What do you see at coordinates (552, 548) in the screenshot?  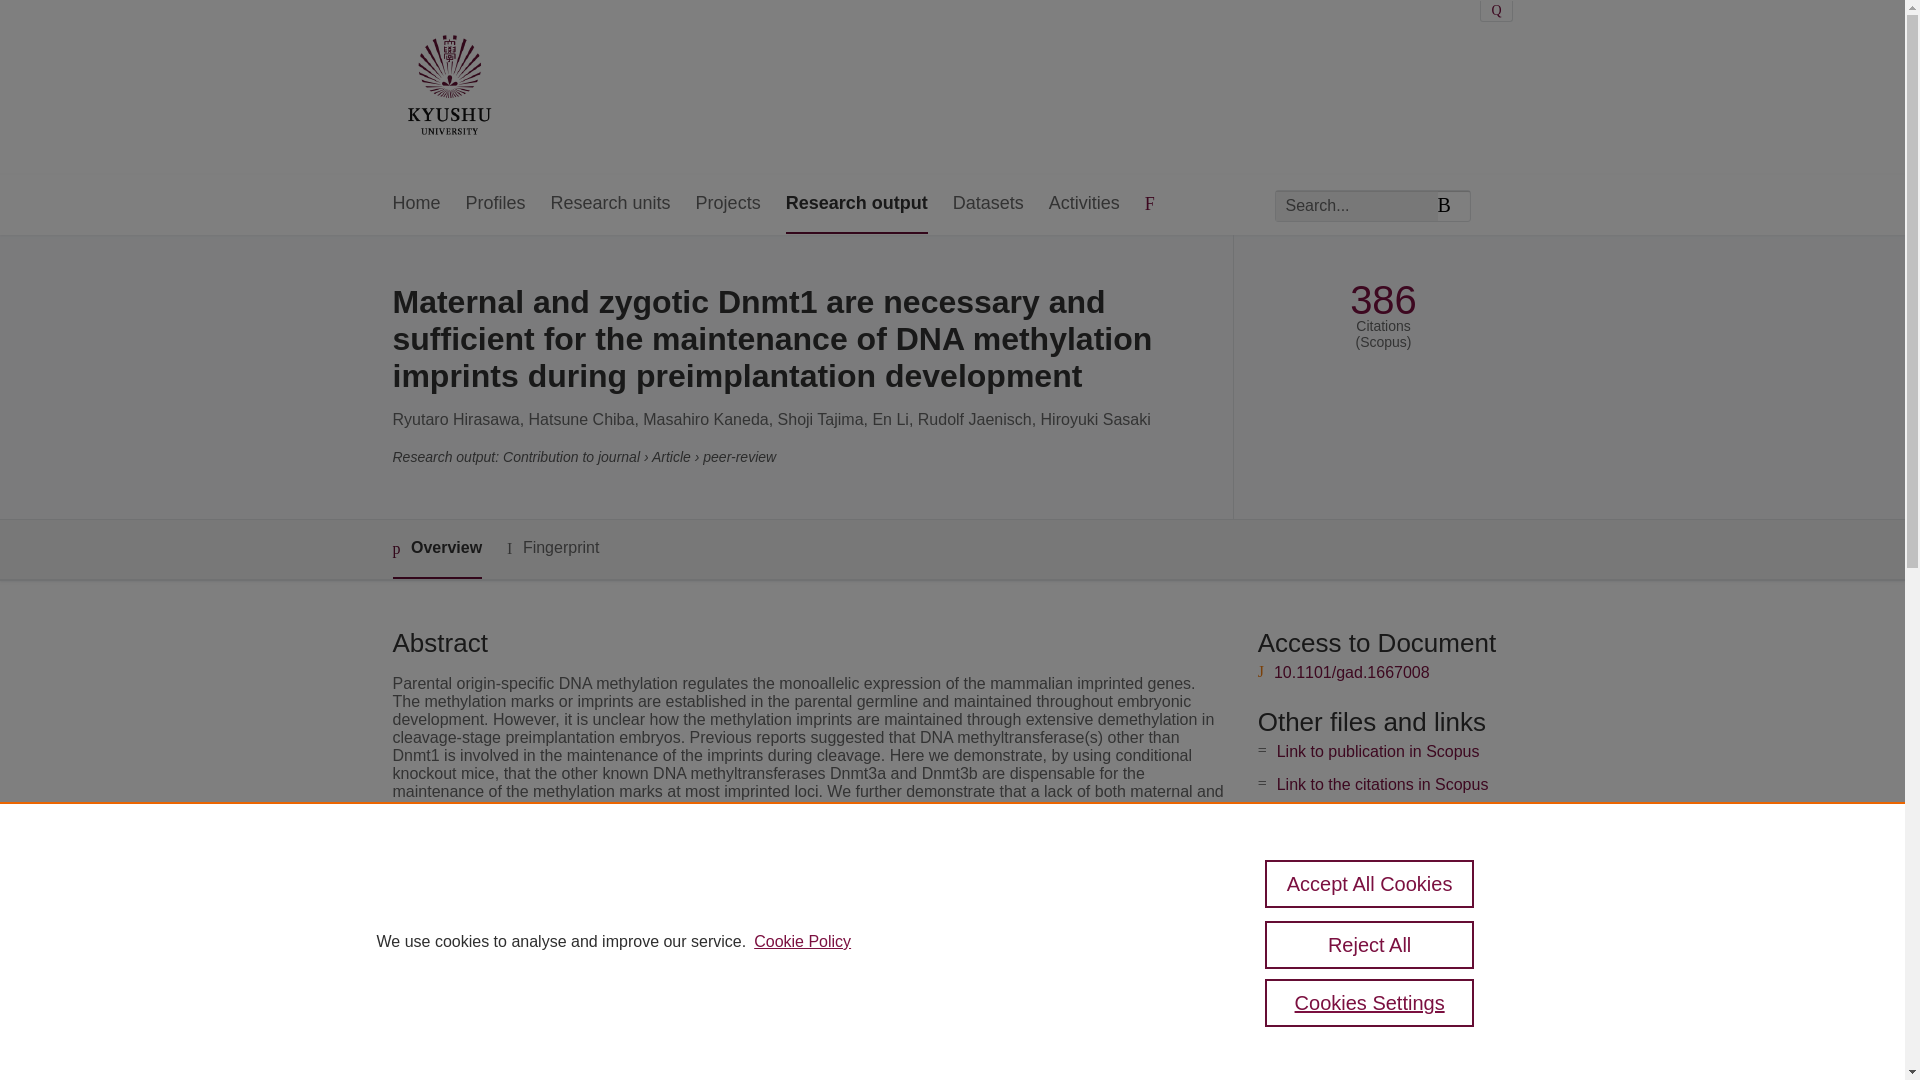 I see `Fingerprint` at bounding box center [552, 548].